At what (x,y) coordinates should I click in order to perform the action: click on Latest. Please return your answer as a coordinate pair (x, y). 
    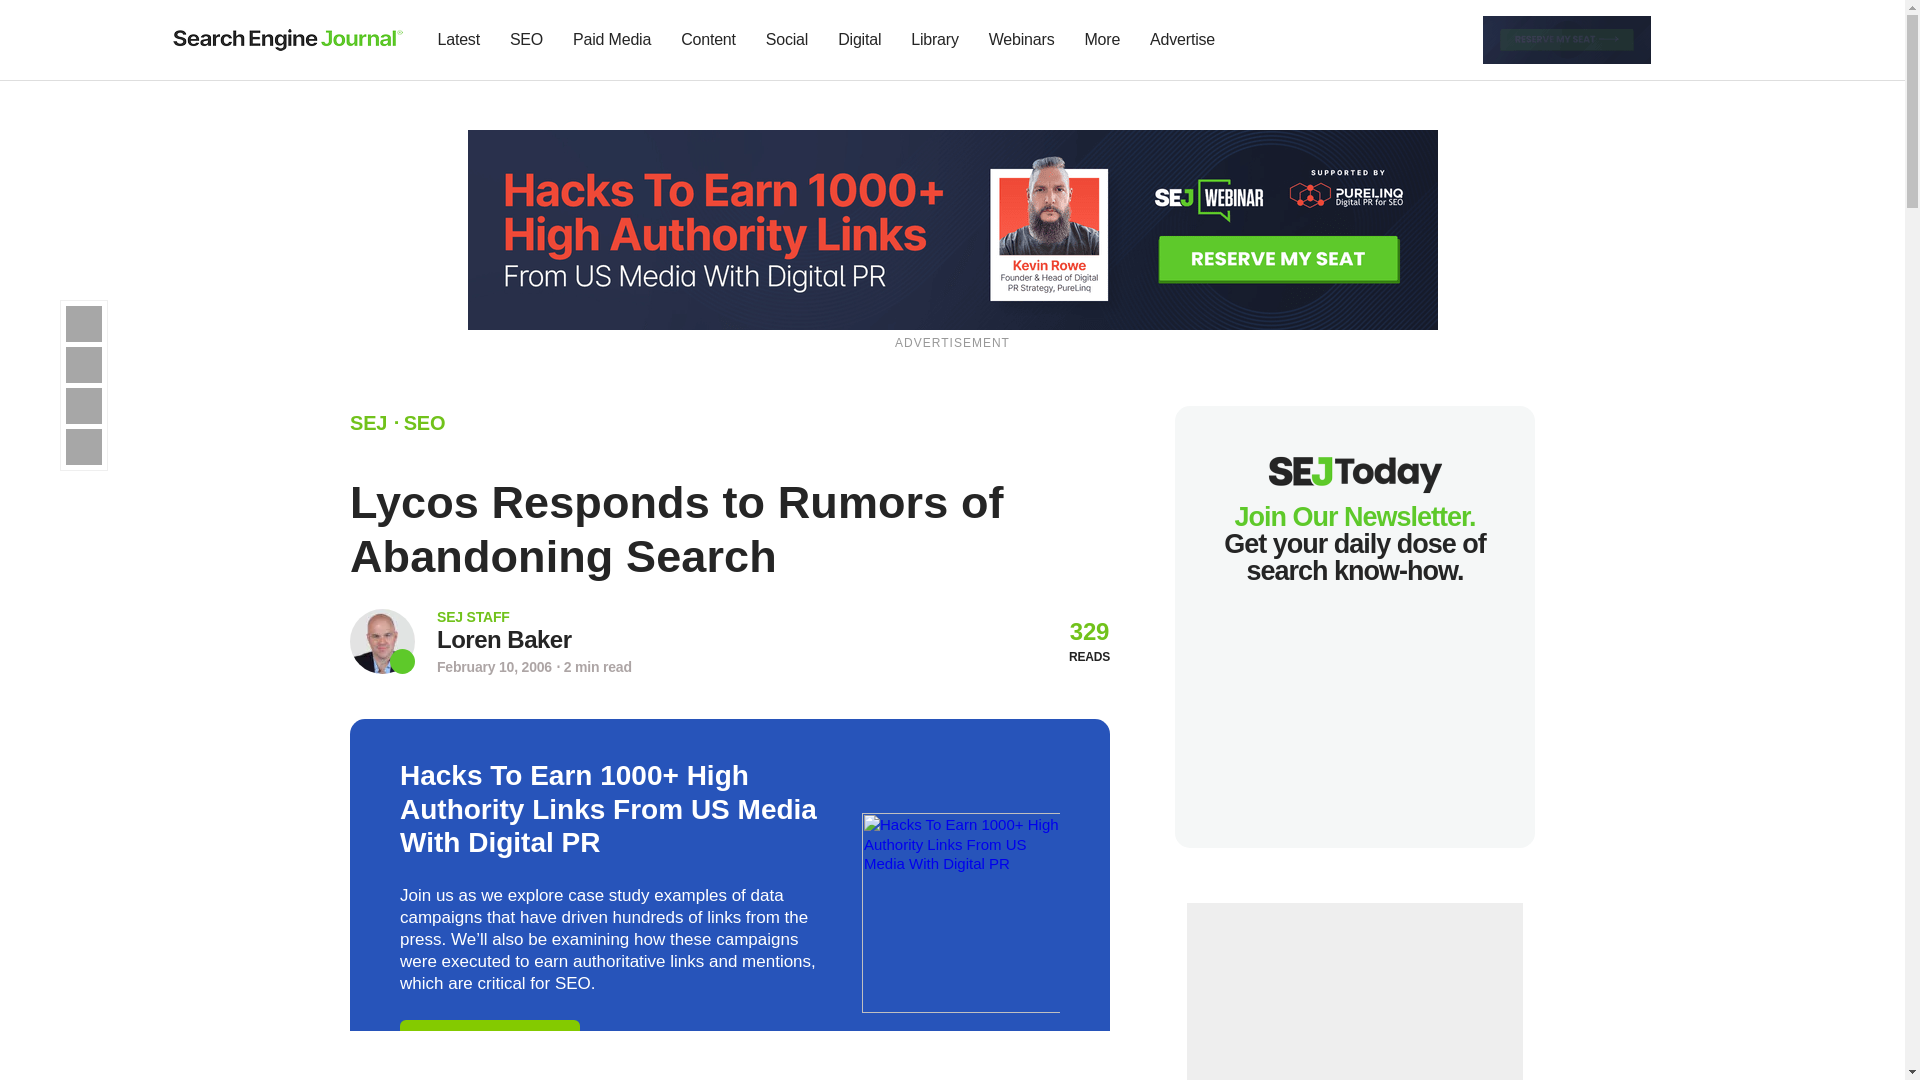
    Looking at the image, I should click on (458, 40).